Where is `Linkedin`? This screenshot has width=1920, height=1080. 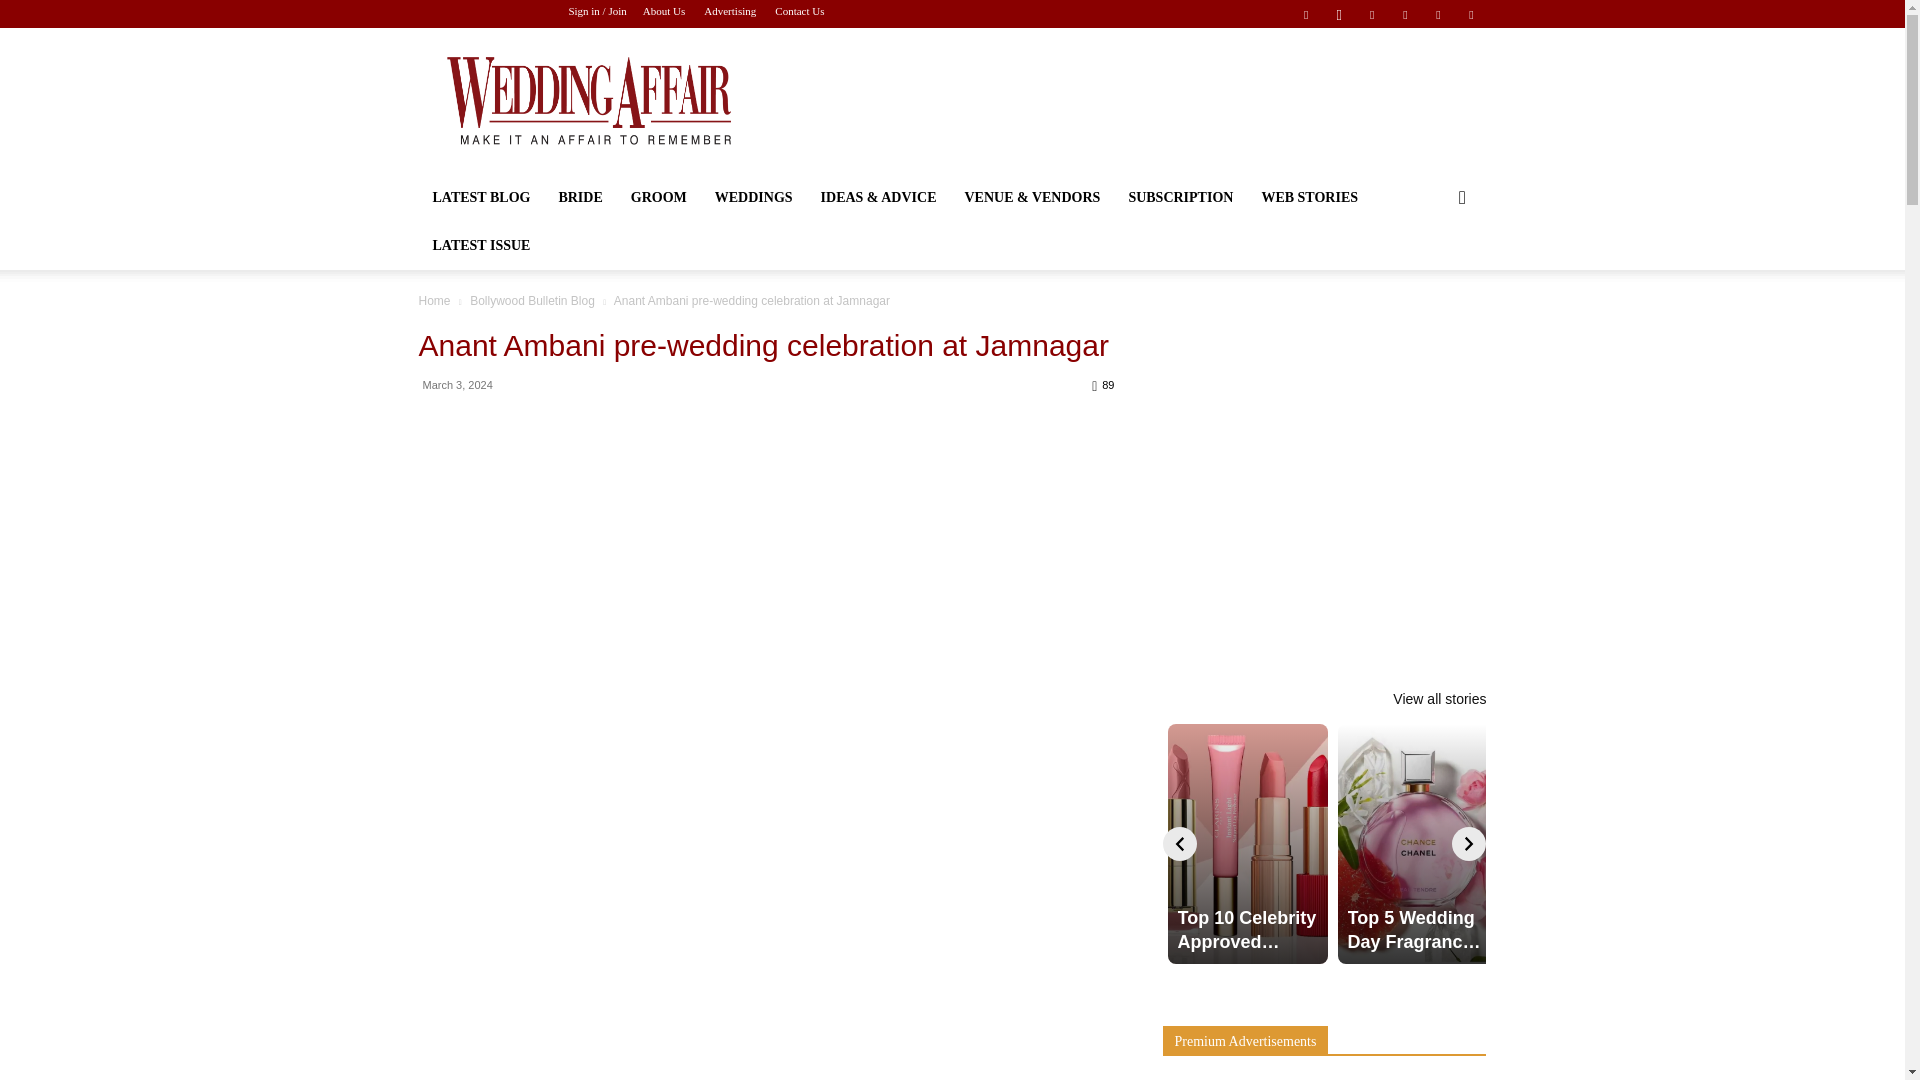
Linkedin is located at coordinates (1372, 15).